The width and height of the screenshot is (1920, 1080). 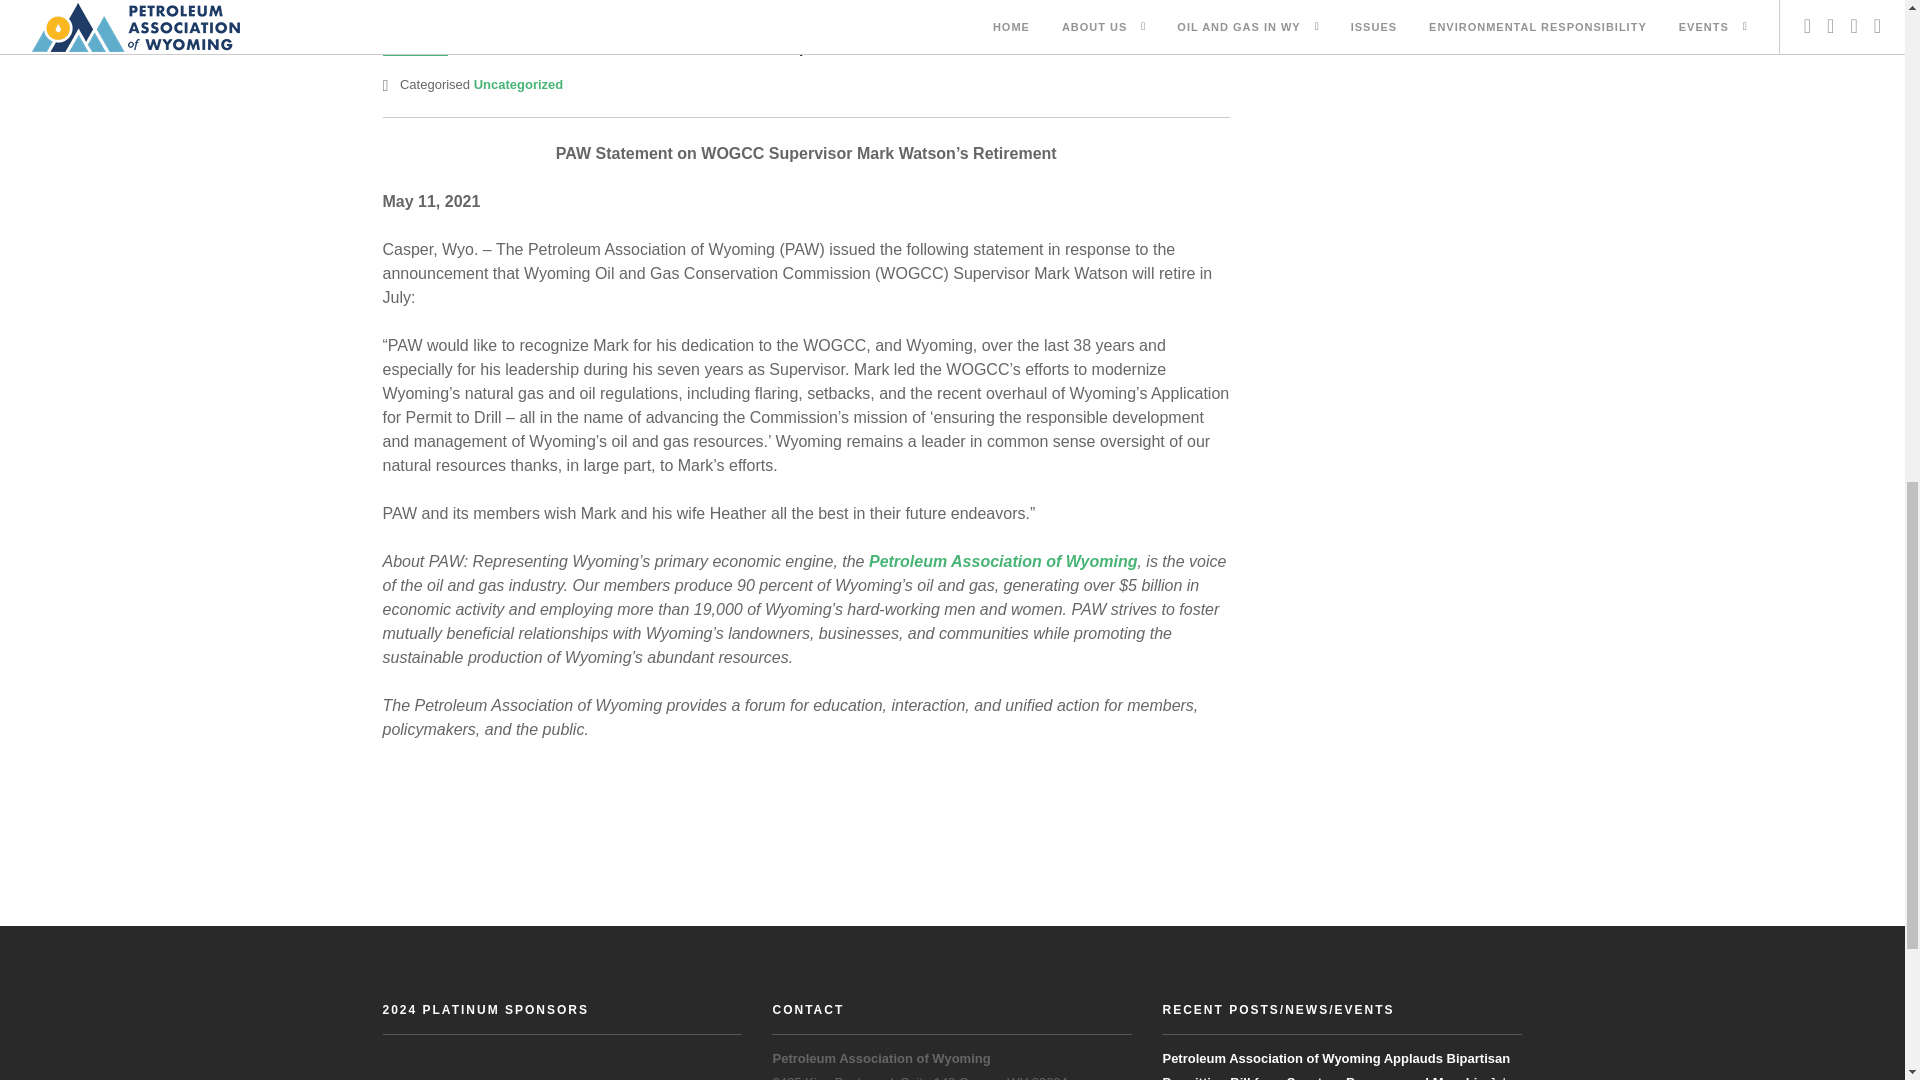 What do you see at coordinates (519, 84) in the screenshot?
I see `Uncategorized` at bounding box center [519, 84].